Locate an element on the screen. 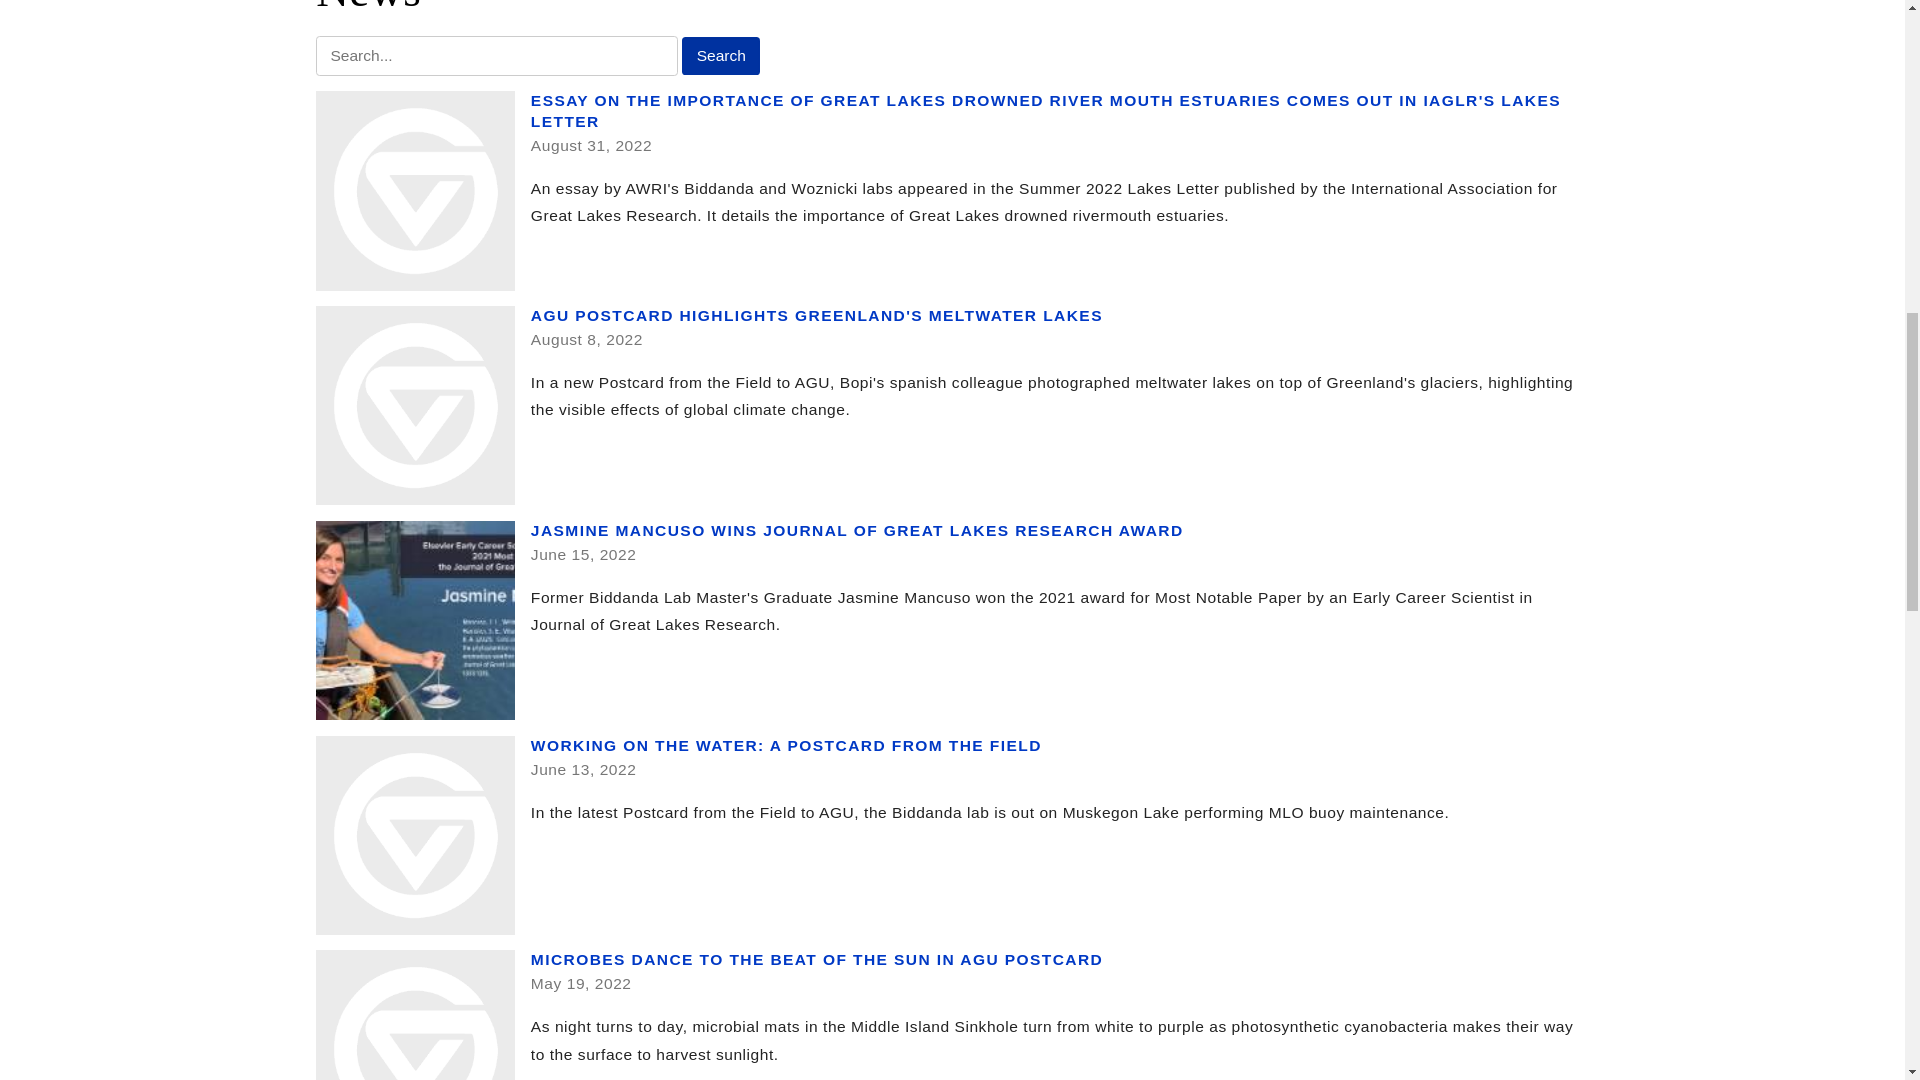 The height and width of the screenshot is (1080, 1920). AGU POSTCARD HIGHLIGHTS GREENLAND'S MELTWATER LAKES is located at coordinates (816, 315).